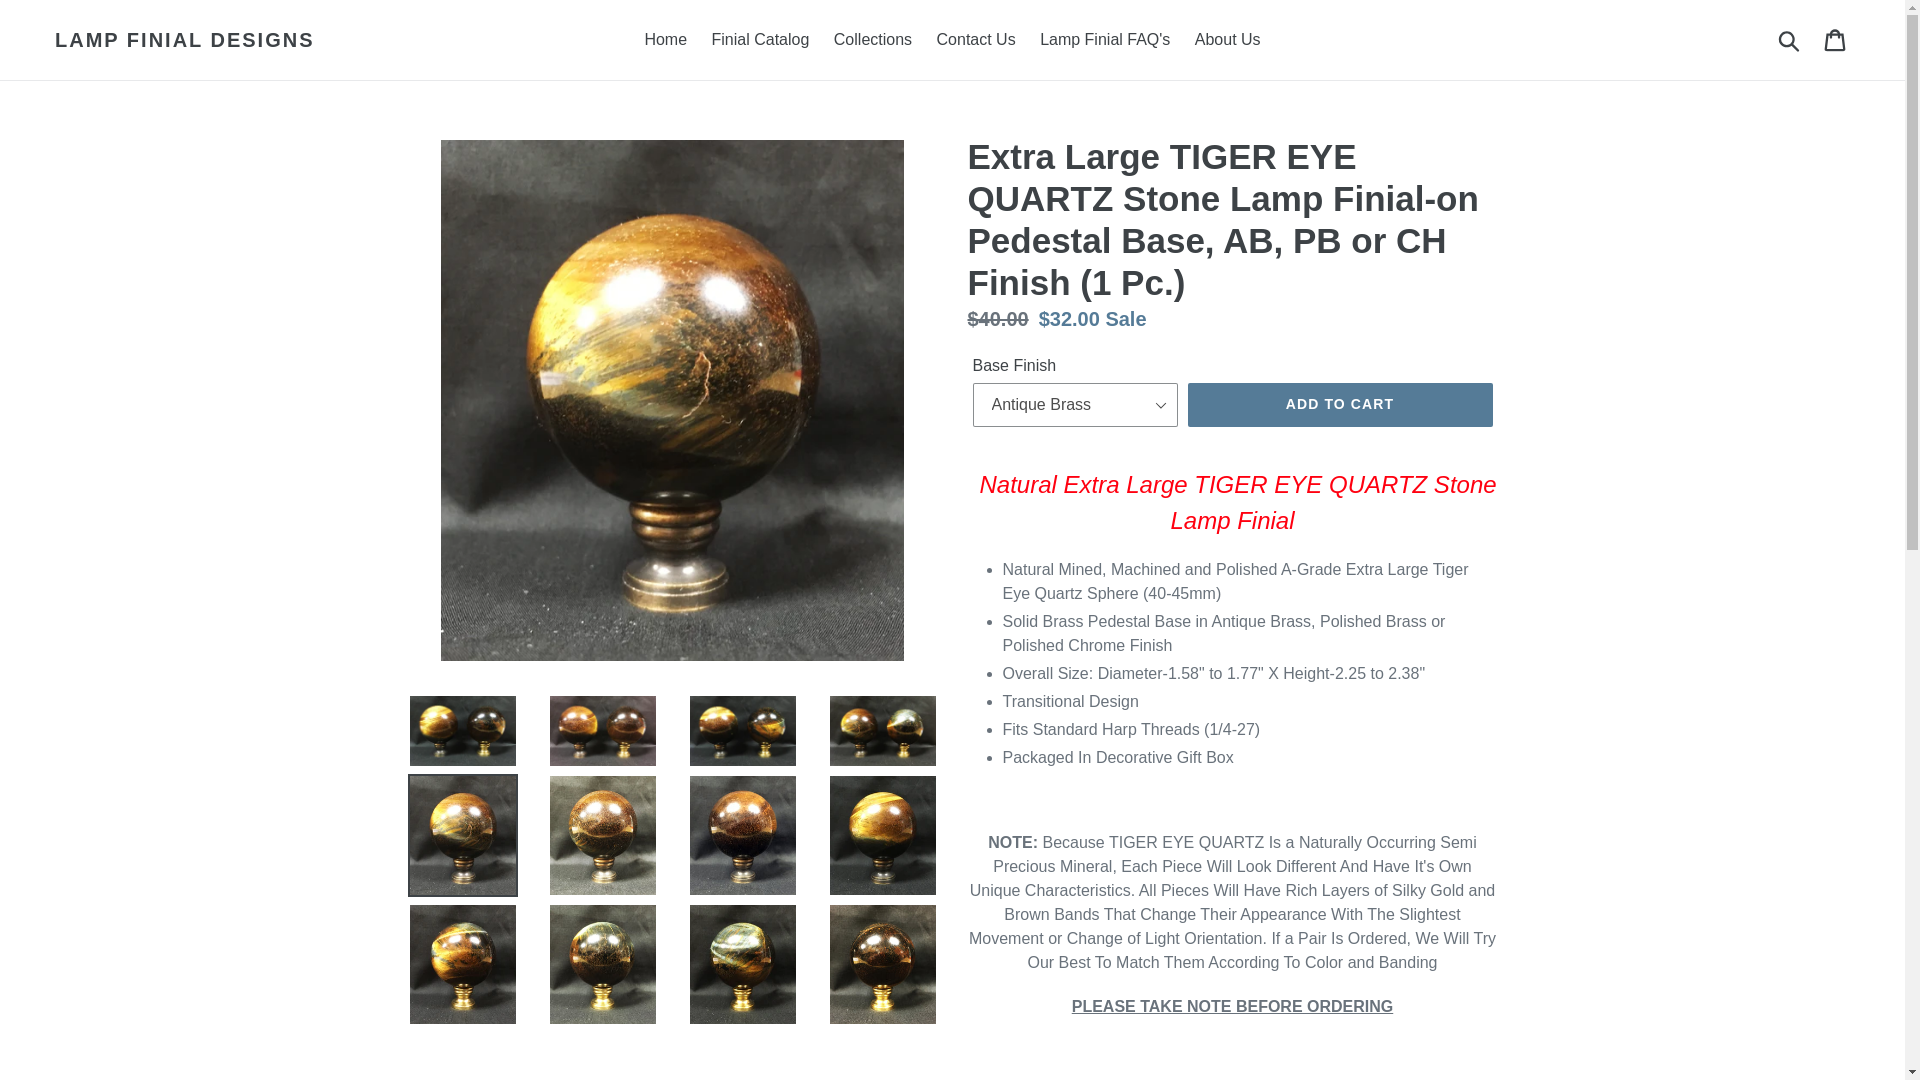  What do you see at coordinates (1340, 404) in the screenshot?
I see `ADD TO CART` at bounding box center [1340, 404].